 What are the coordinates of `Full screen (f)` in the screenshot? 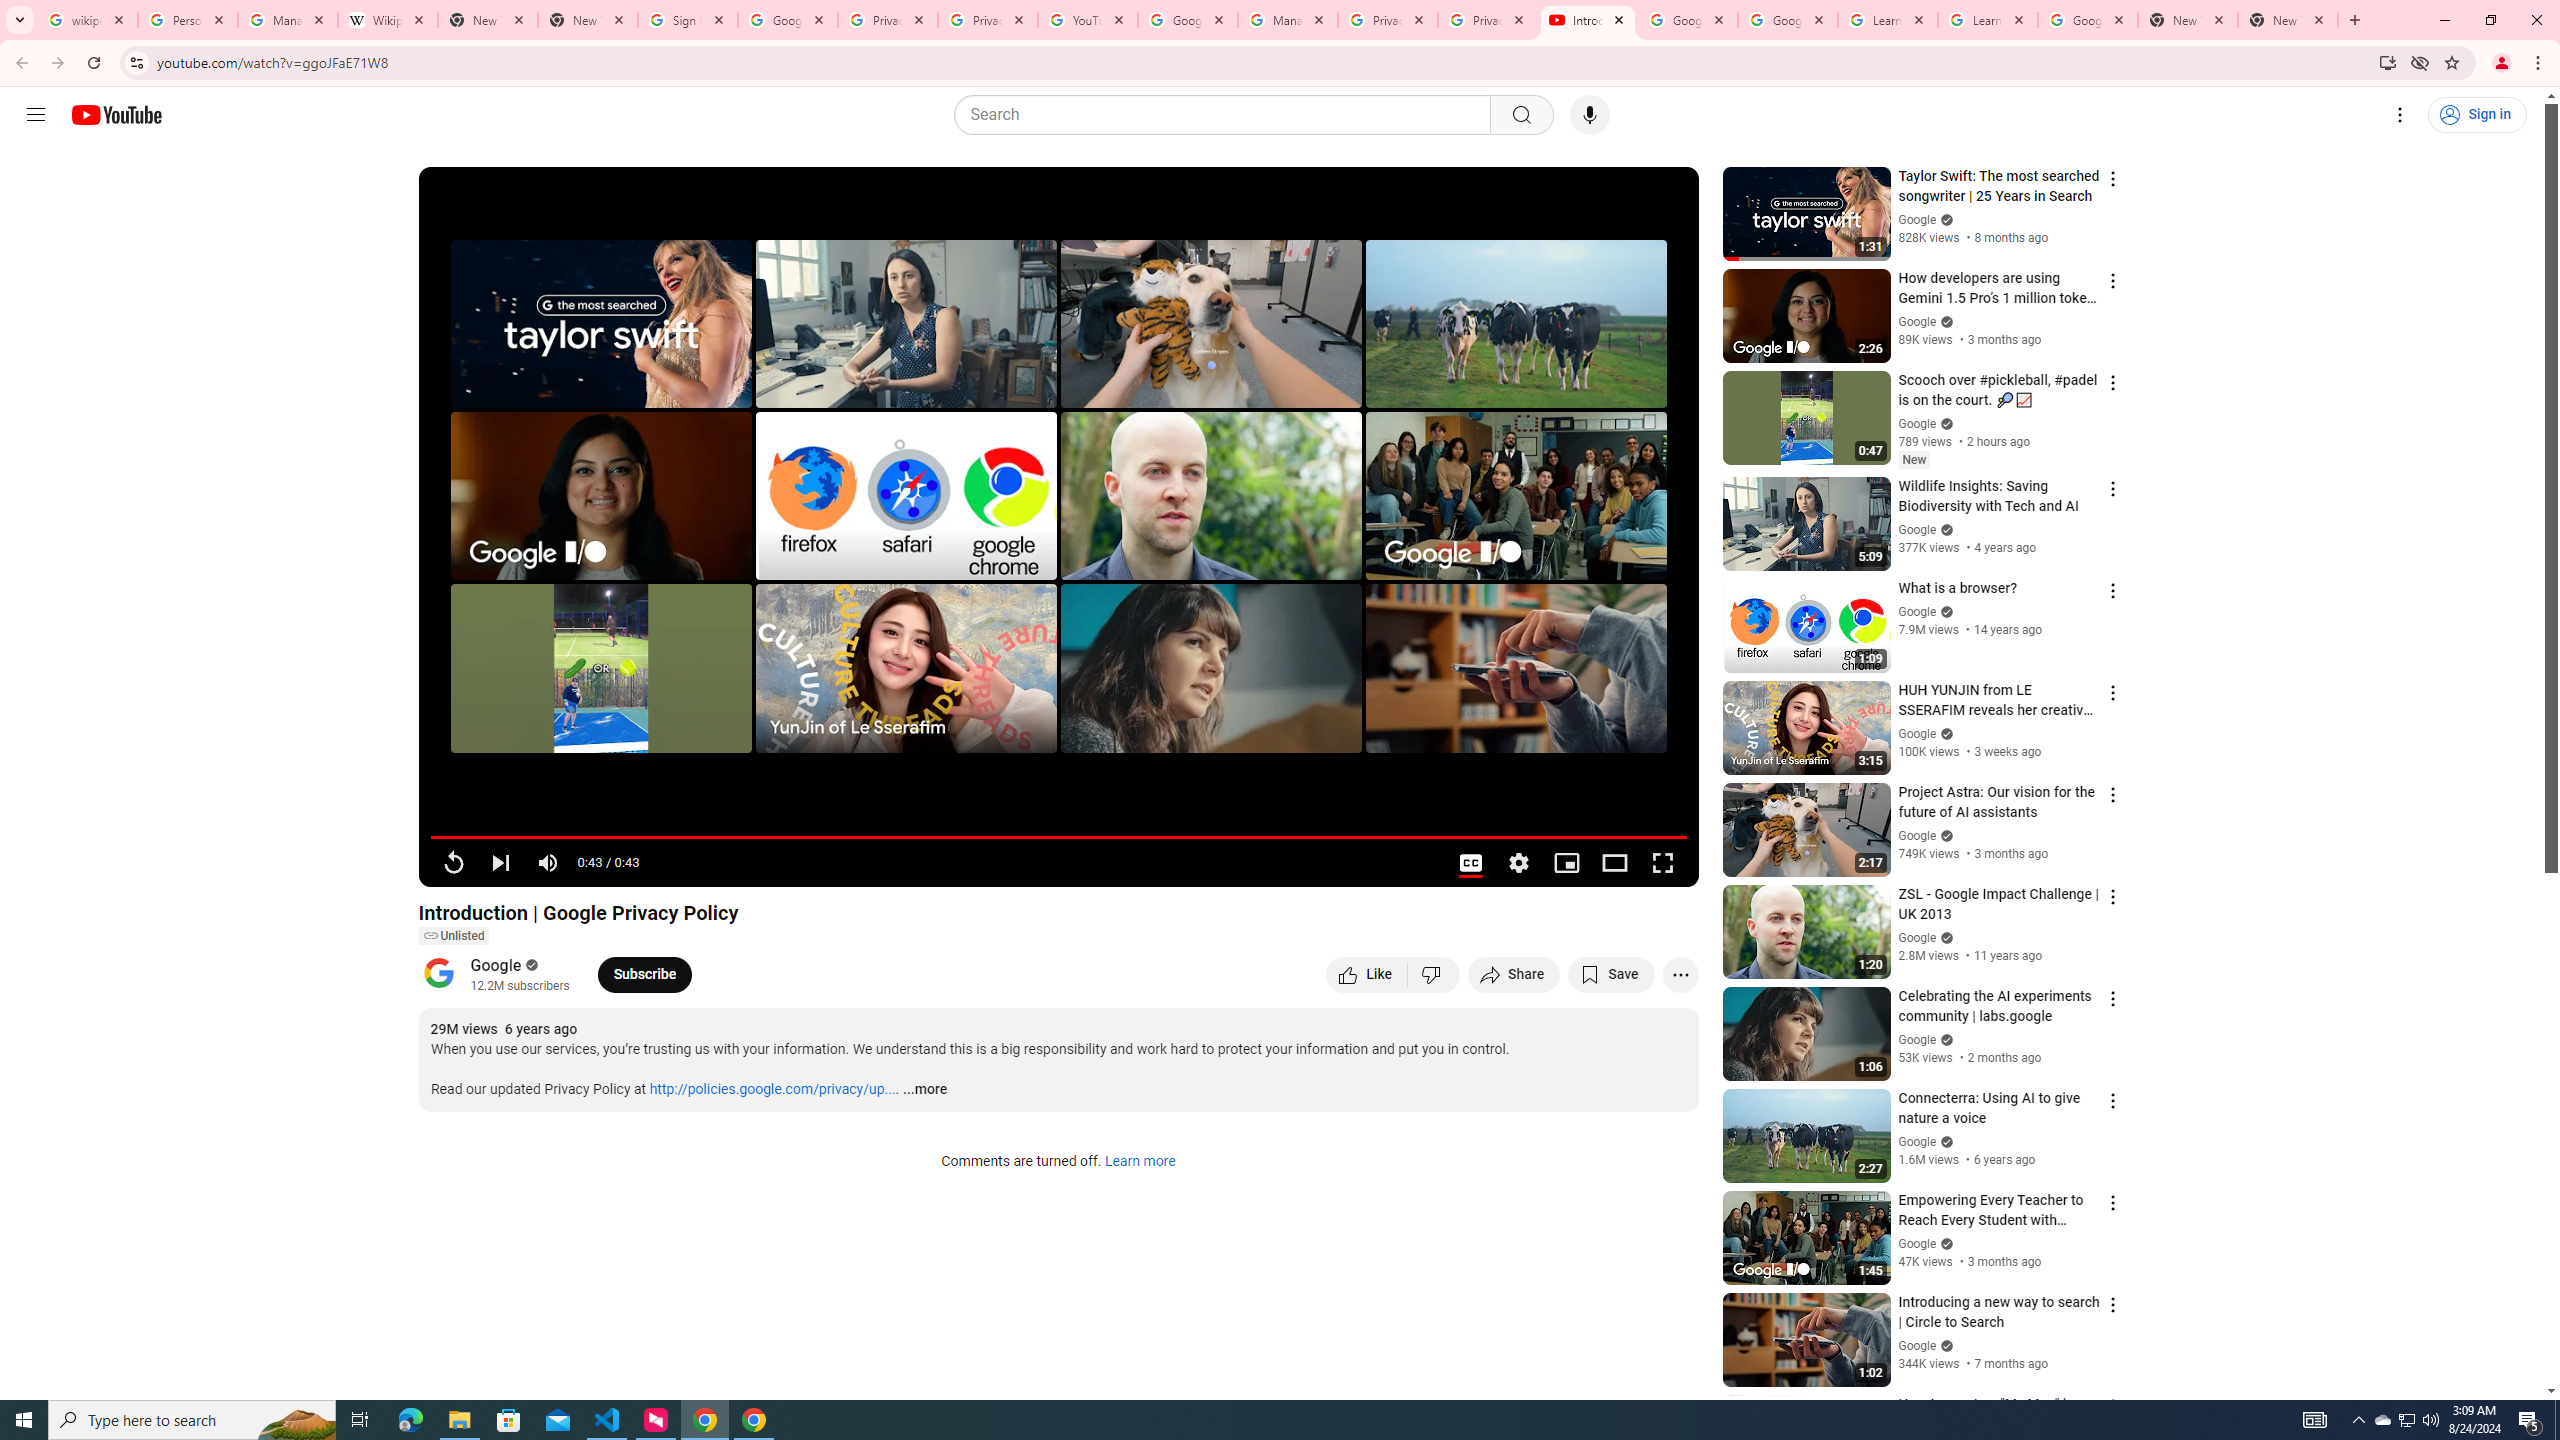 It's located at (1662, 863).